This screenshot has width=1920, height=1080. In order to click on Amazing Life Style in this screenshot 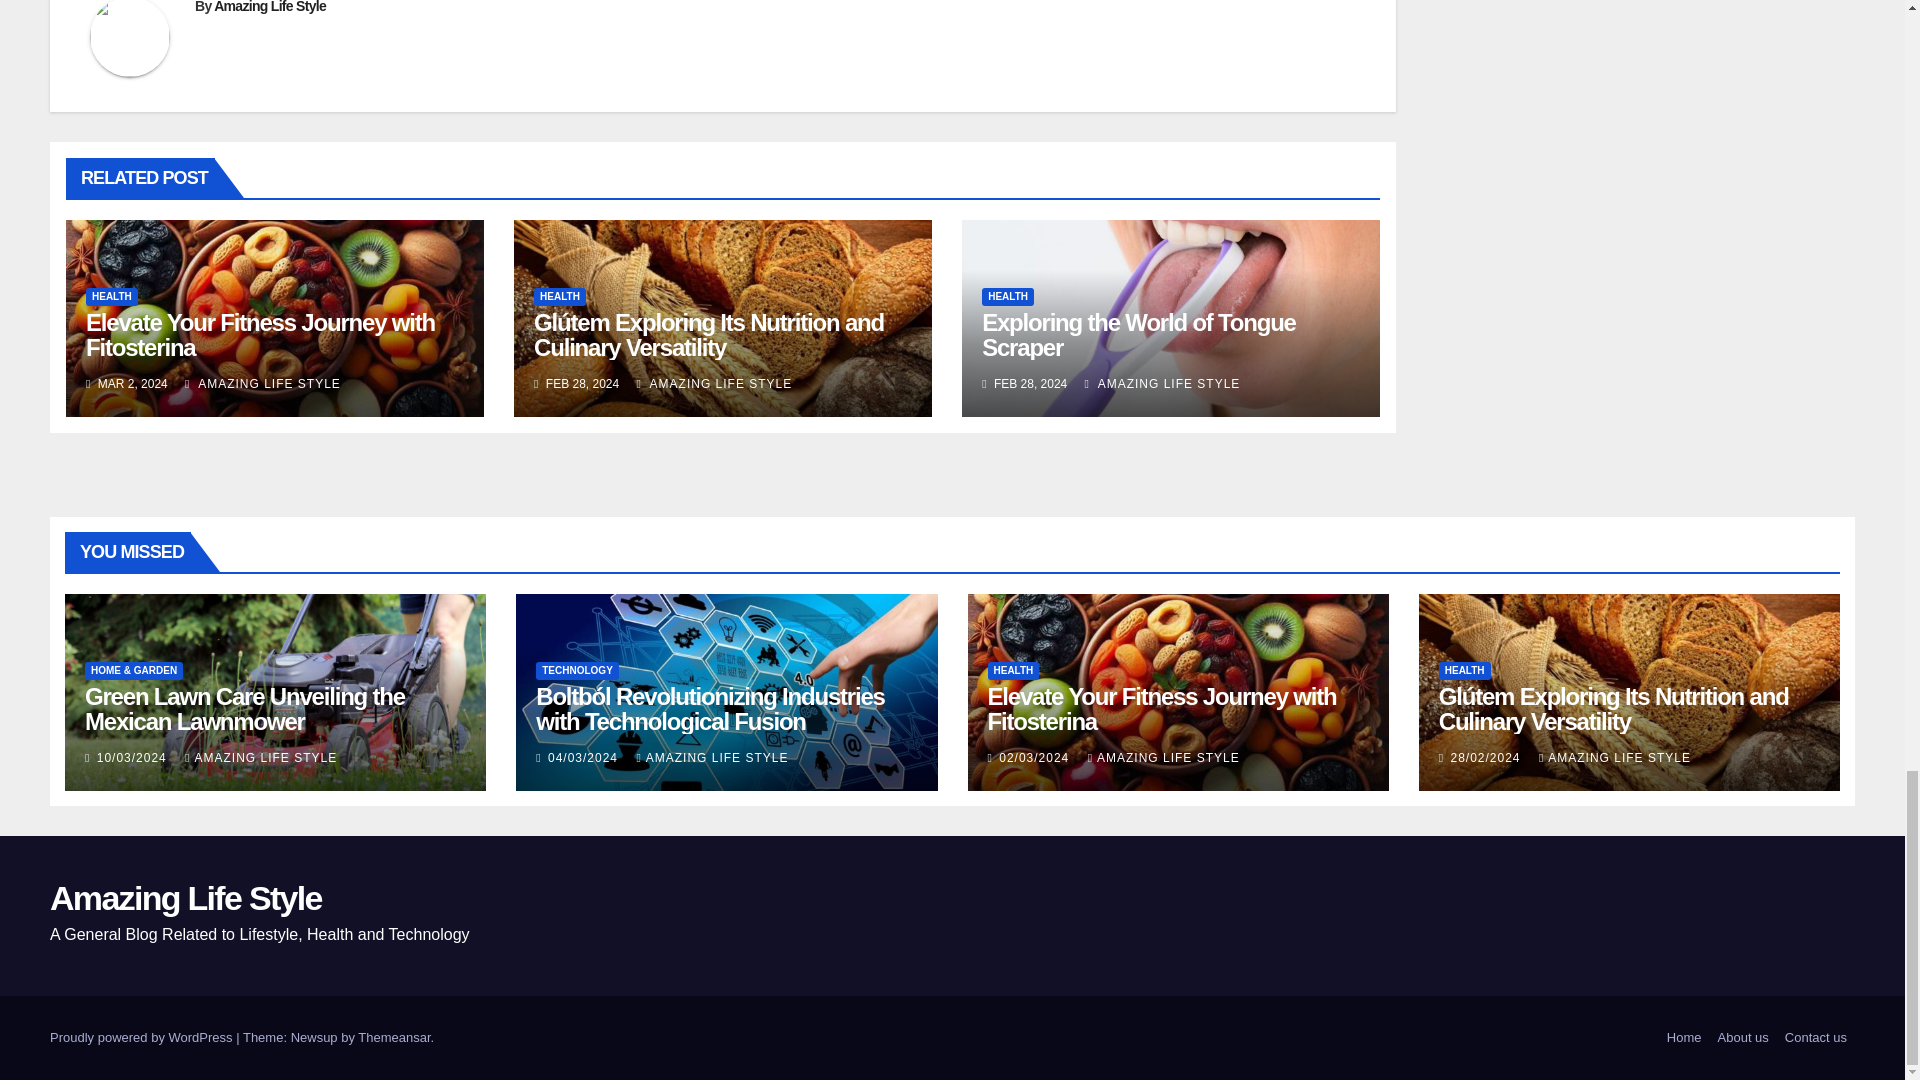, I will do `click(270, 7)`.